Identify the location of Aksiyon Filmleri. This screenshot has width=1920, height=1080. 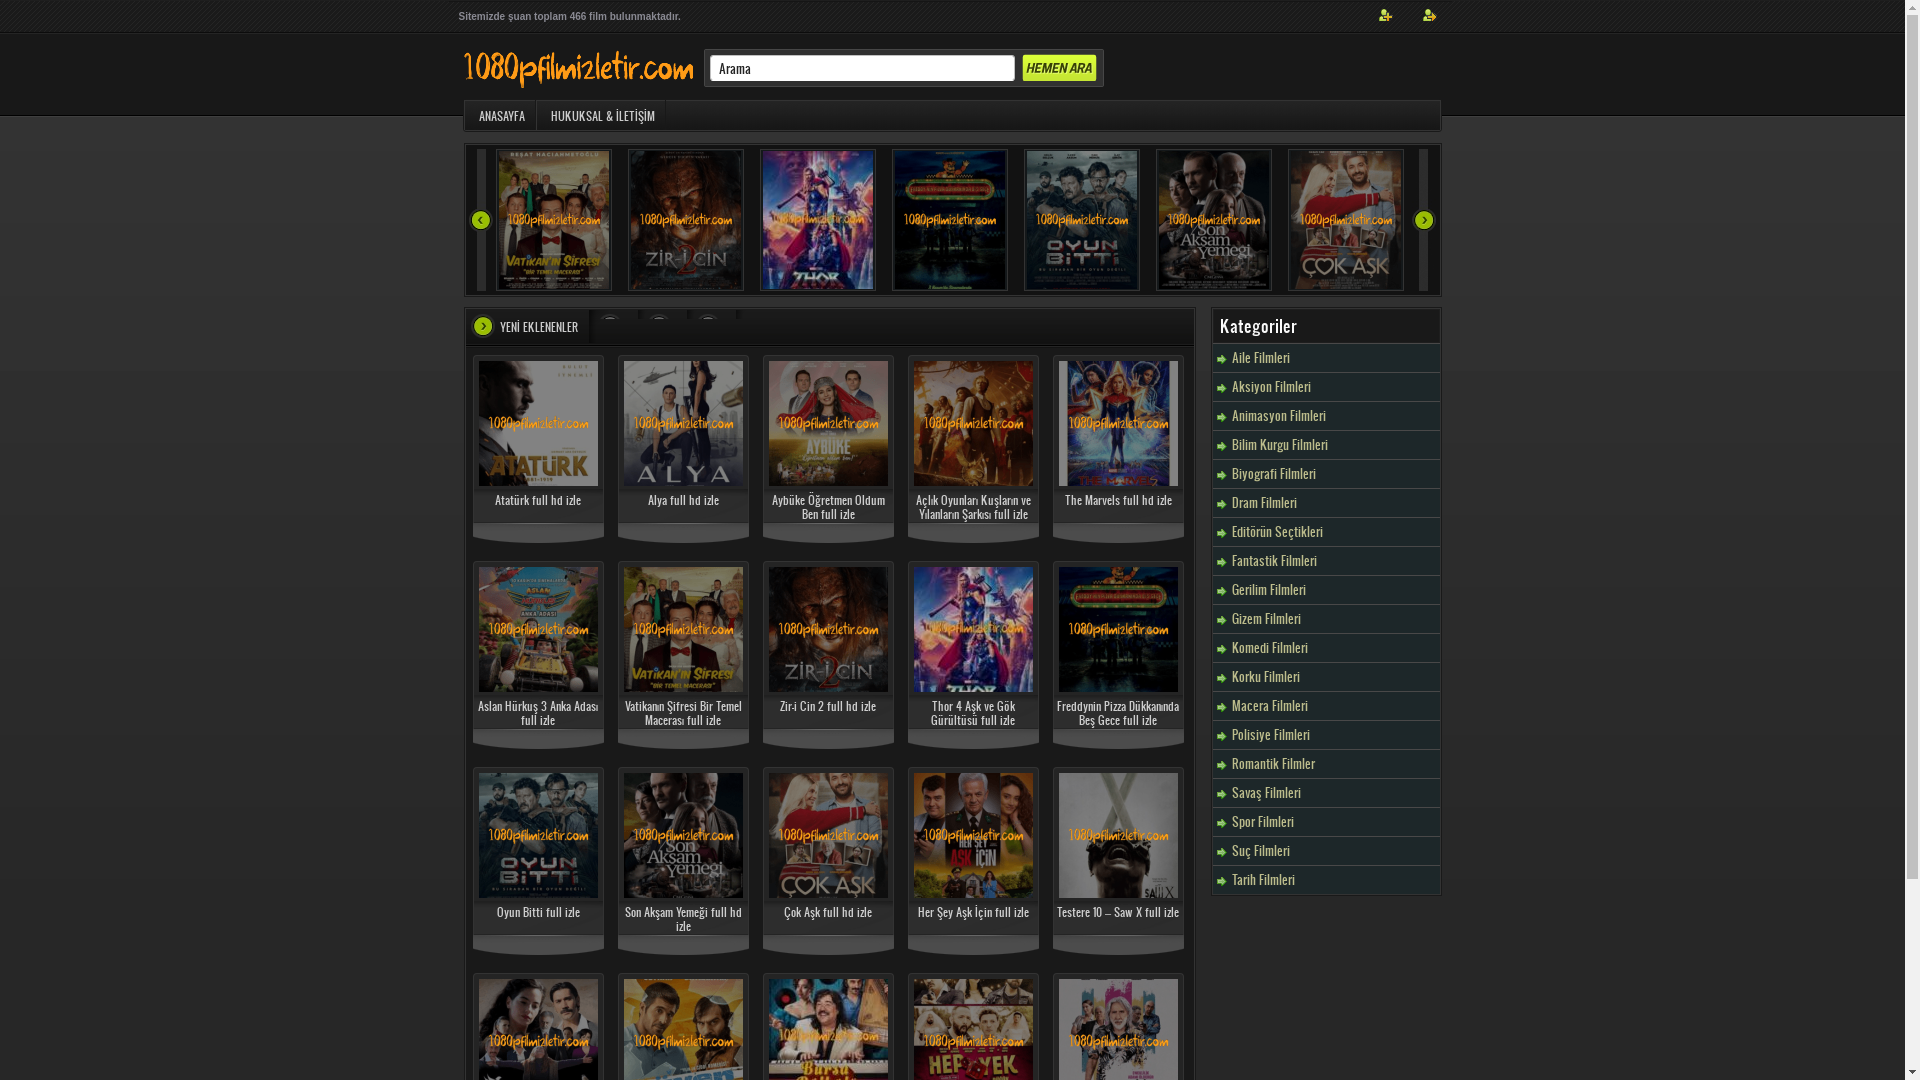
(1364, 386).